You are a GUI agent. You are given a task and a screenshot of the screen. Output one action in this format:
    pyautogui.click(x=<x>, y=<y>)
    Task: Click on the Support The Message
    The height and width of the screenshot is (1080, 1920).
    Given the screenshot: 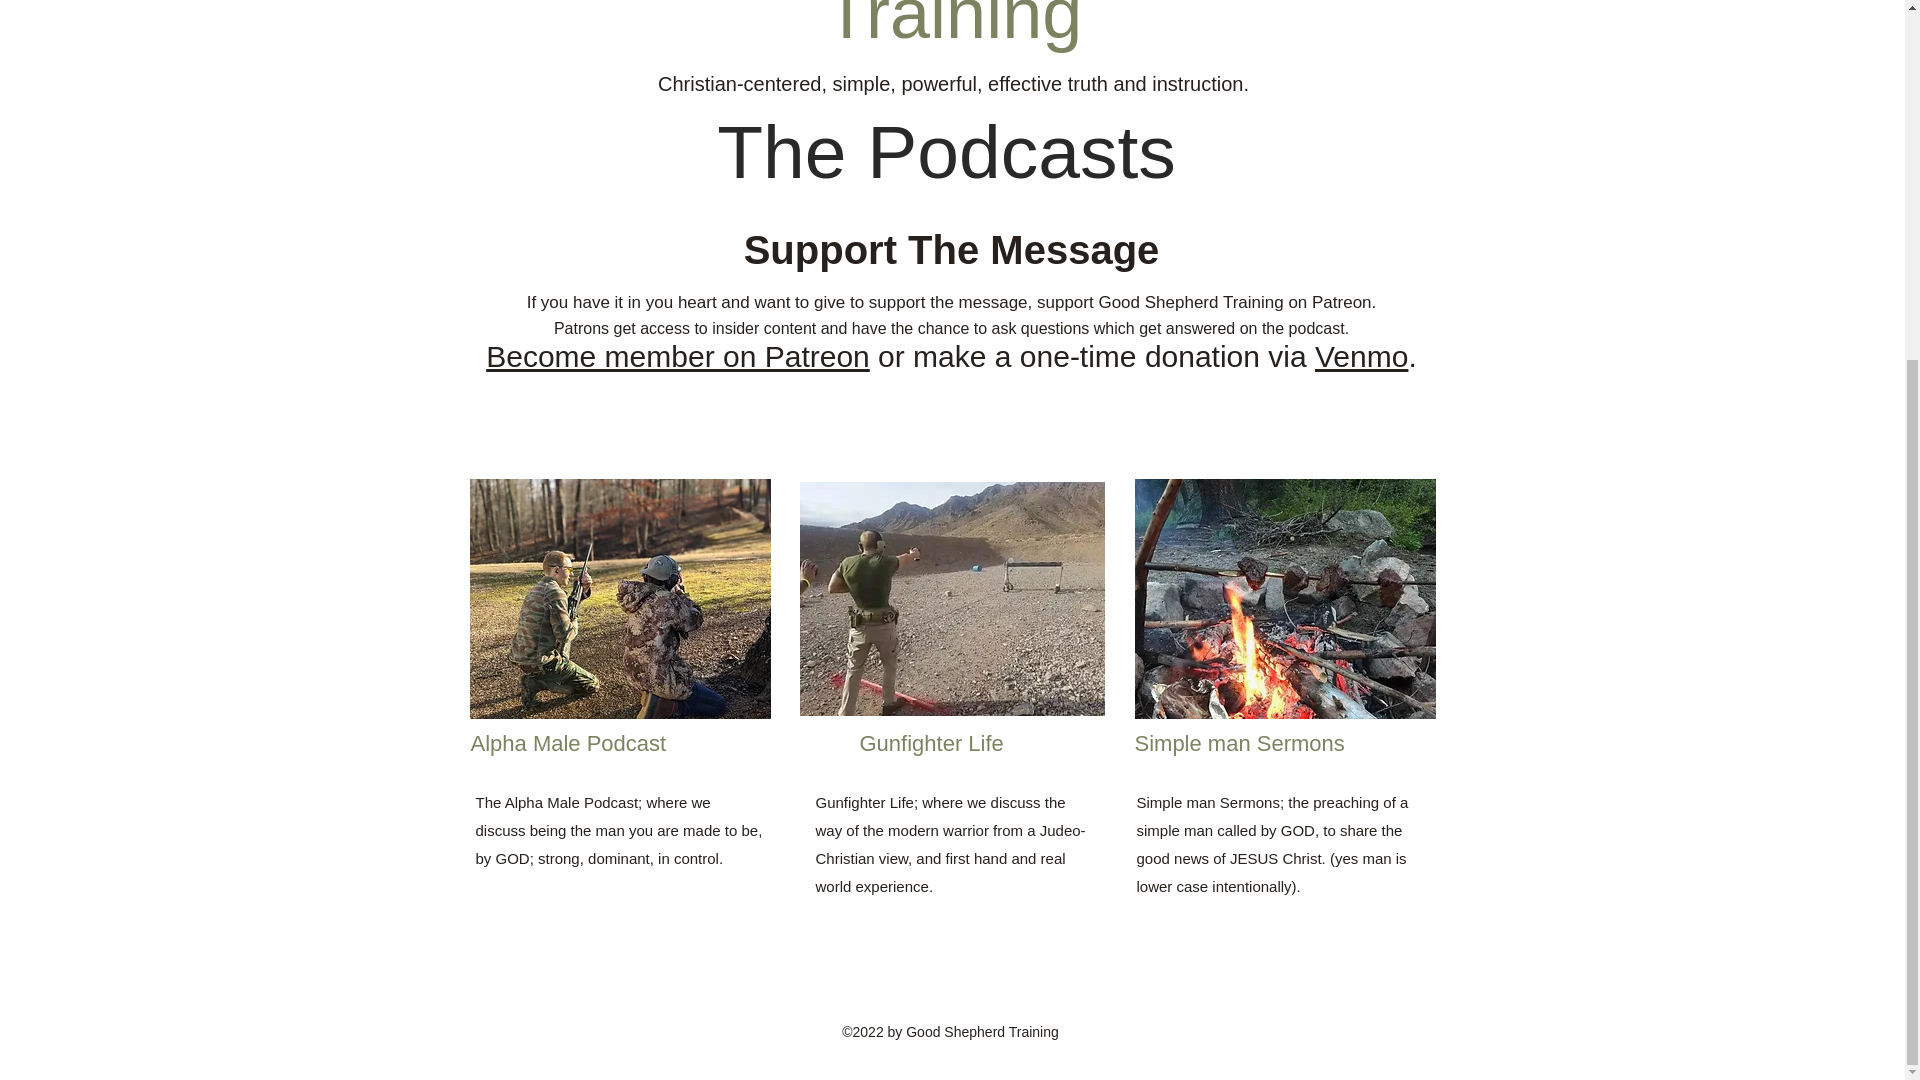 What is the action you would take?
    pyautogui.click(x=952, y=250)
    